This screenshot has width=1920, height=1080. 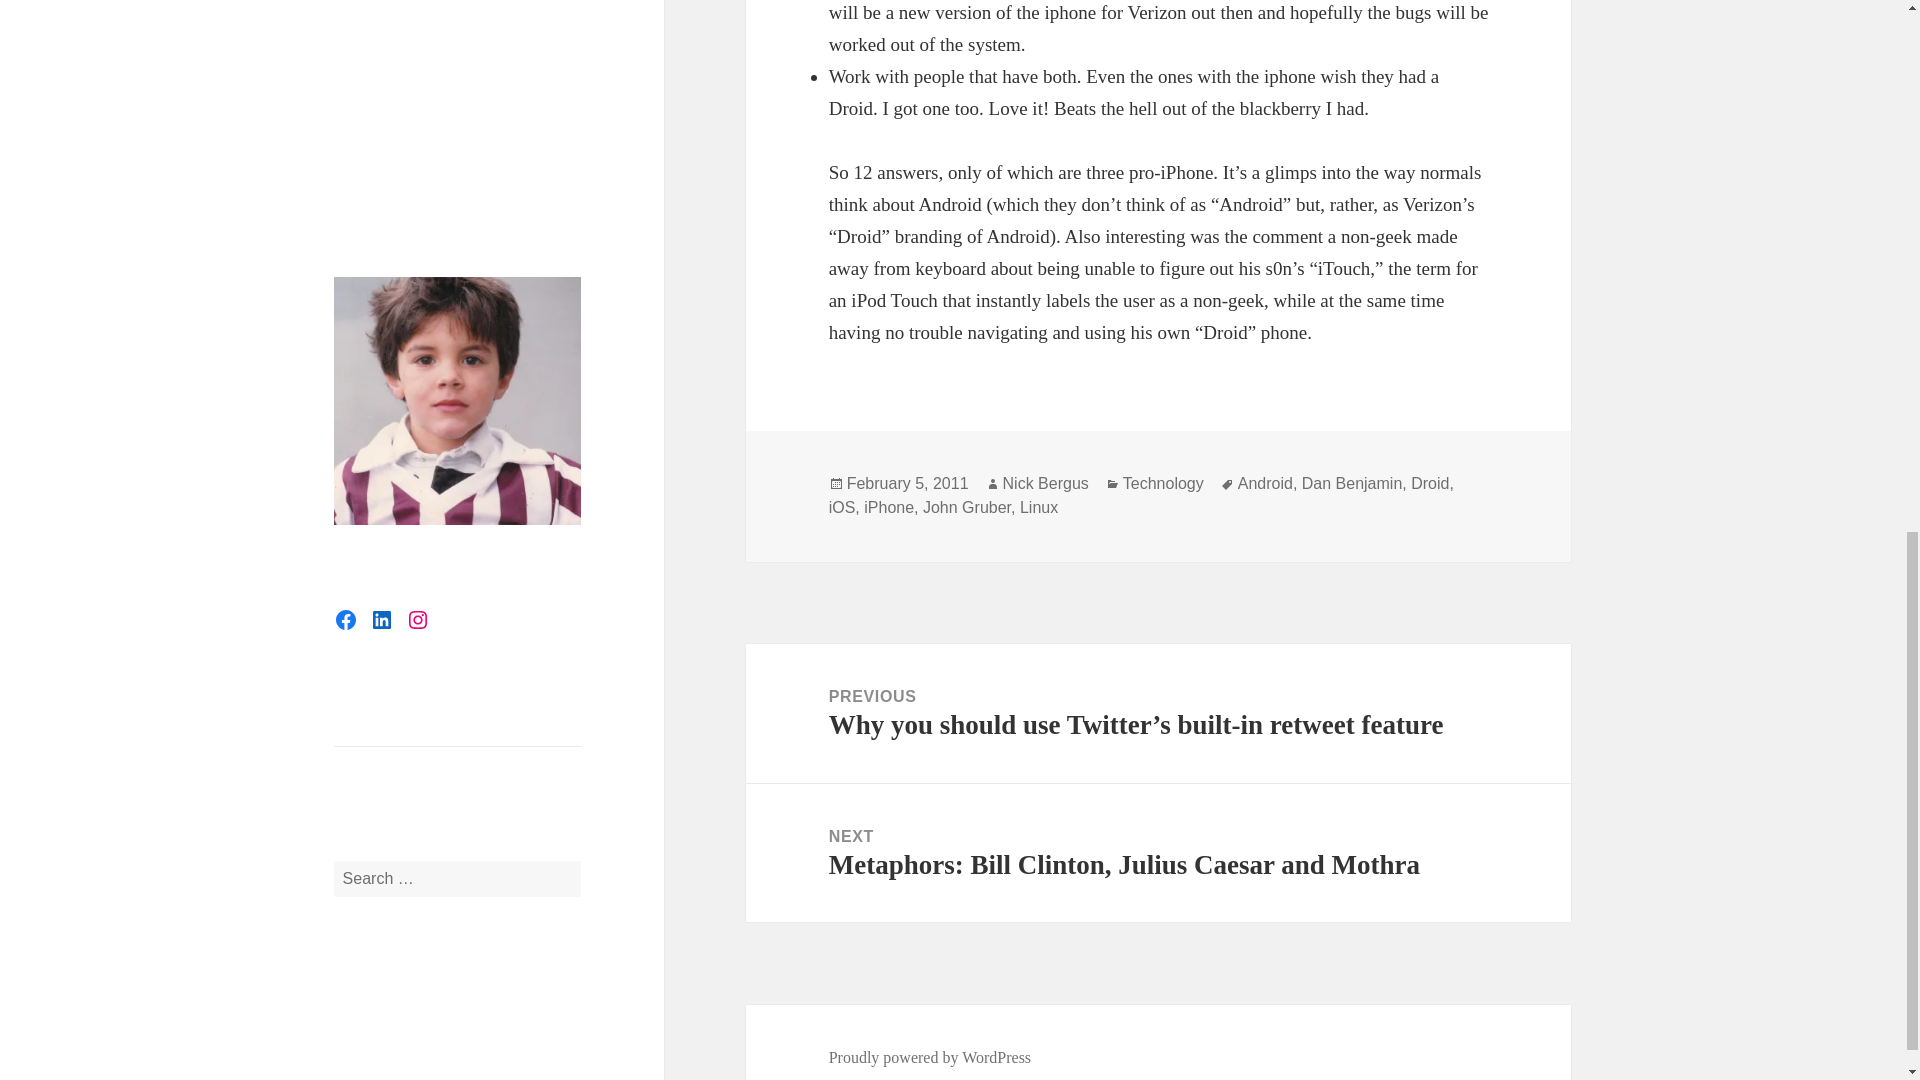 I want to click on Technology, so click(x=1163, y=484).